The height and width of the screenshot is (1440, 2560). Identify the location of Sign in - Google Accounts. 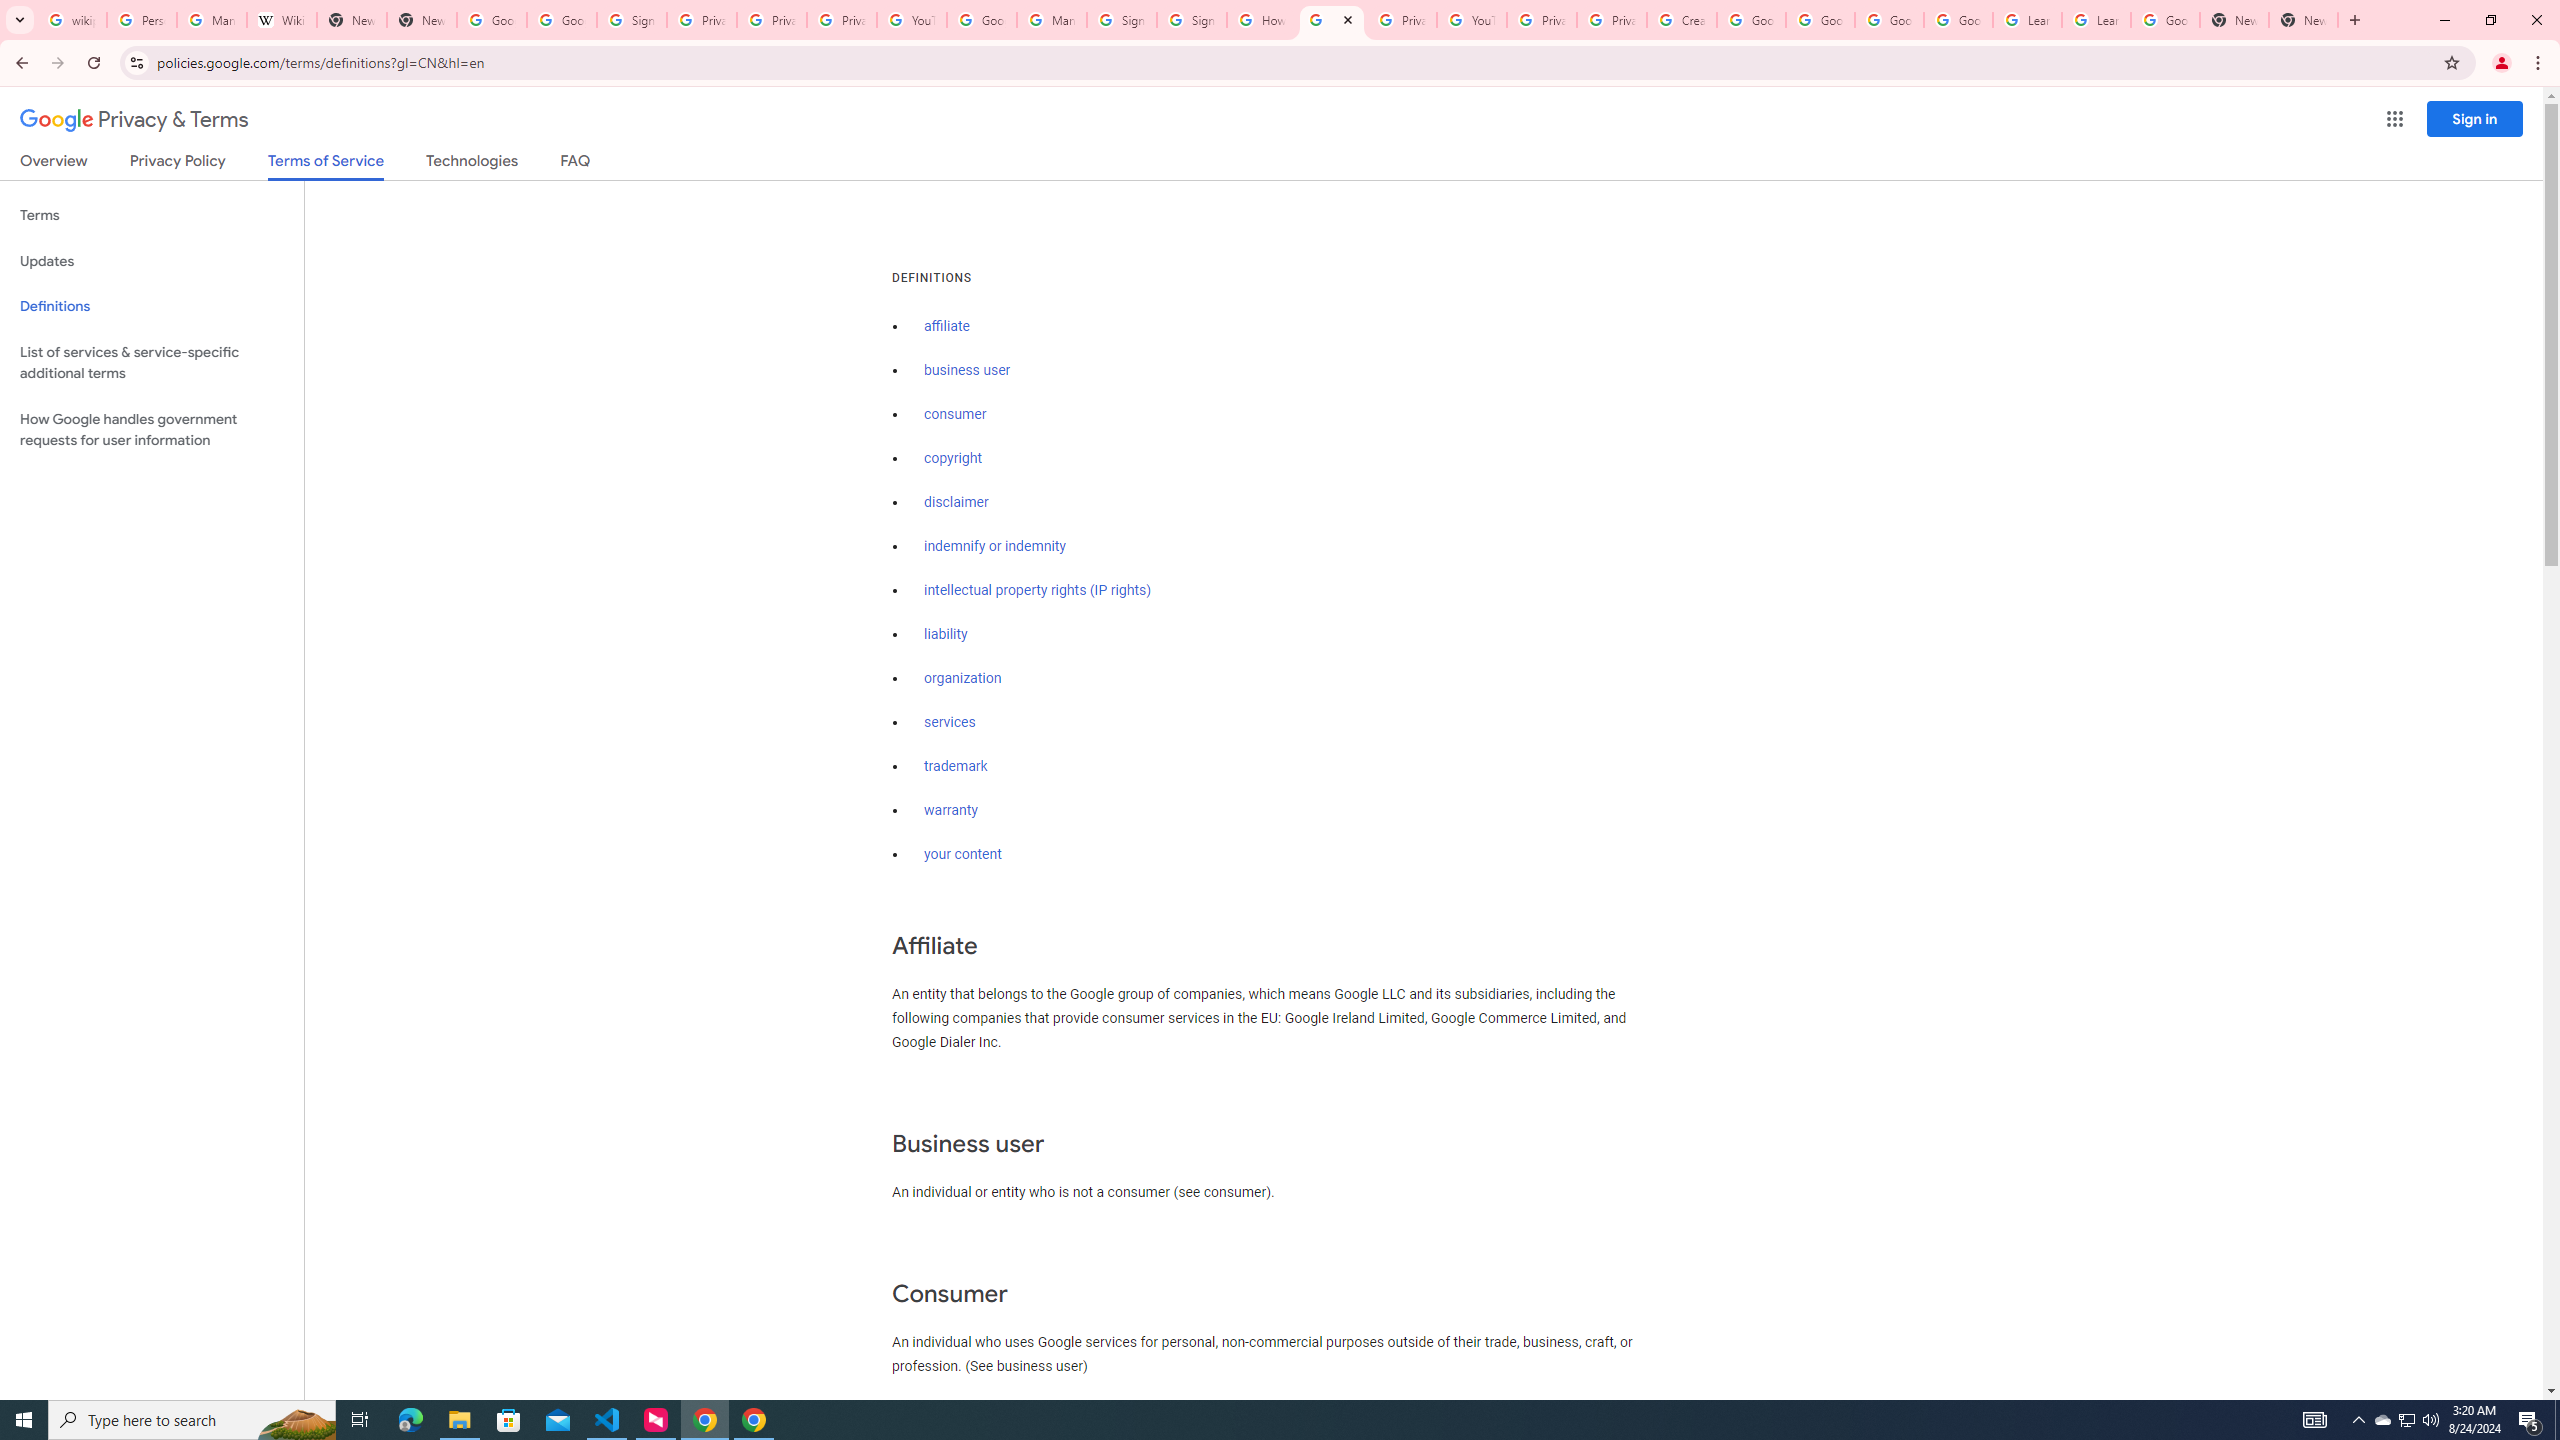
(1191, 20).